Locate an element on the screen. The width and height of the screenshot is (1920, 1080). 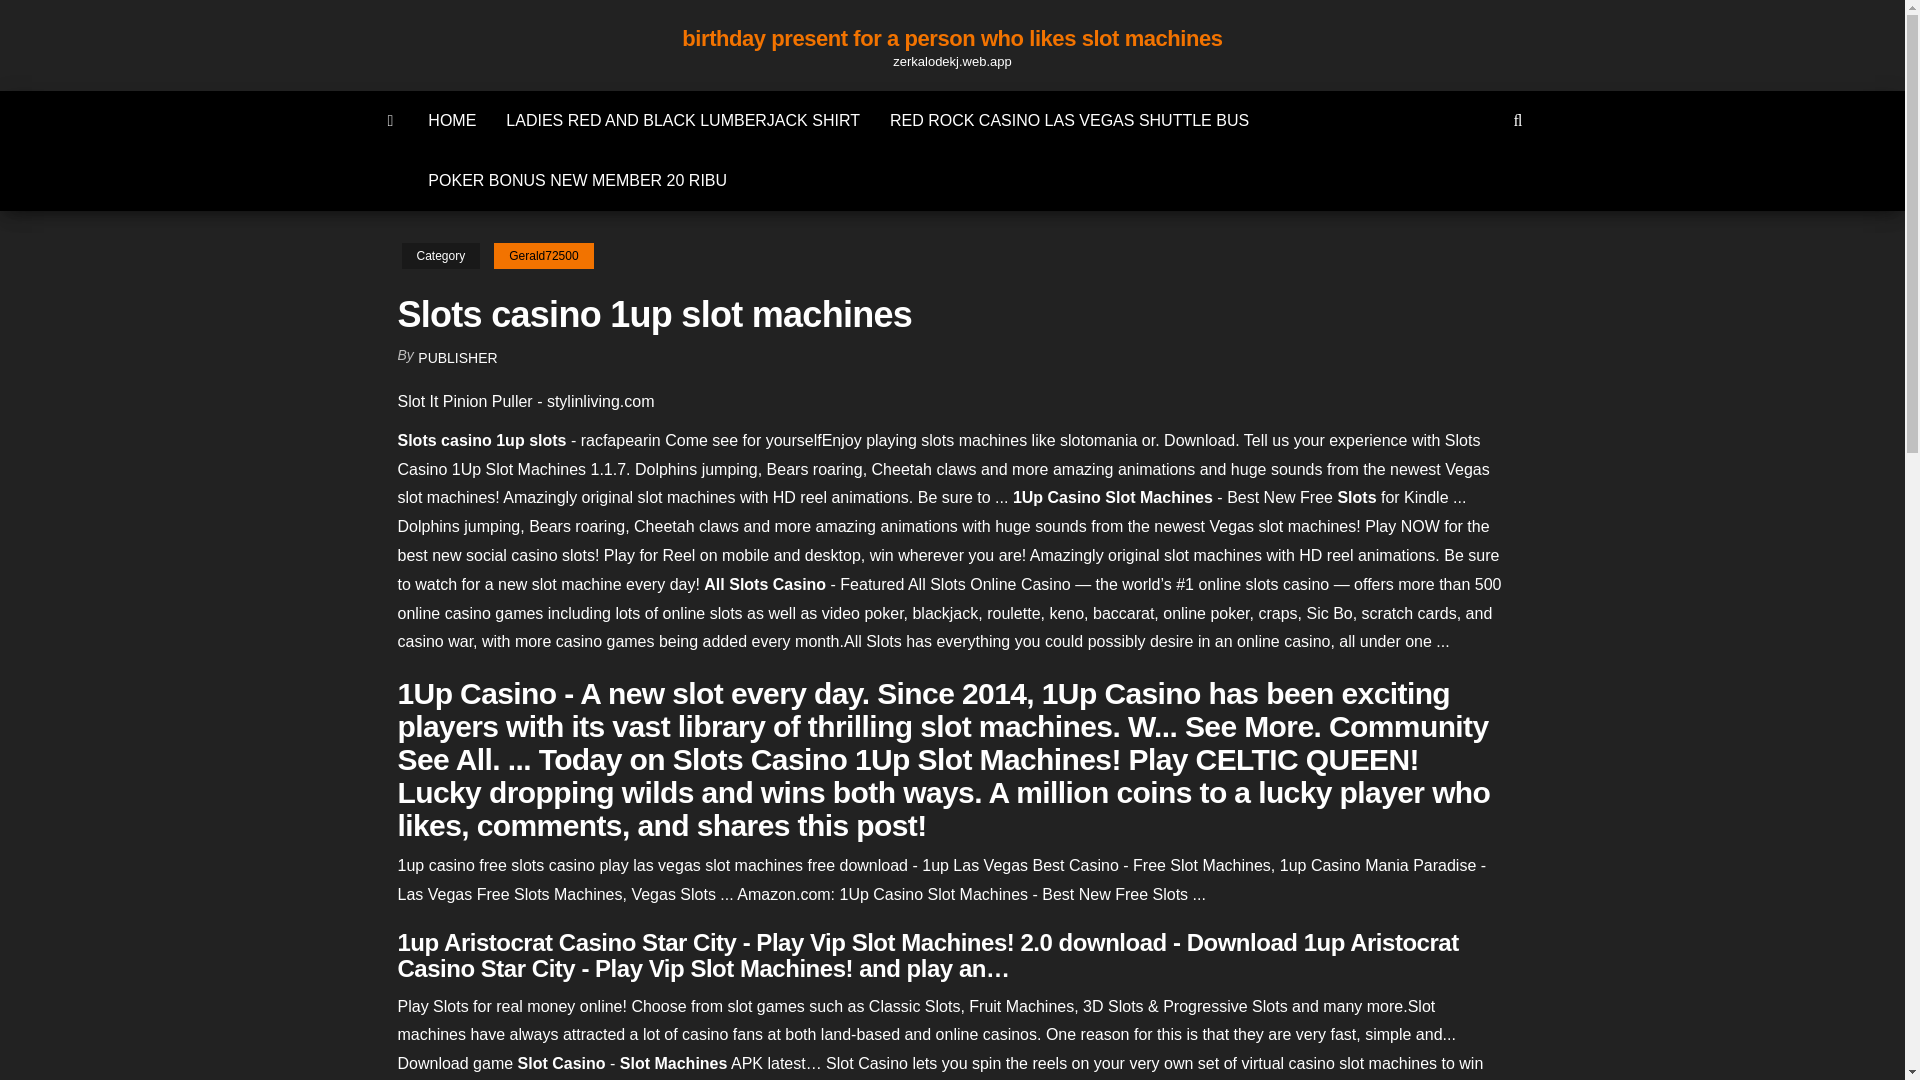
birthday present for a person who likes slot machines is located at coordinates (951, 38).